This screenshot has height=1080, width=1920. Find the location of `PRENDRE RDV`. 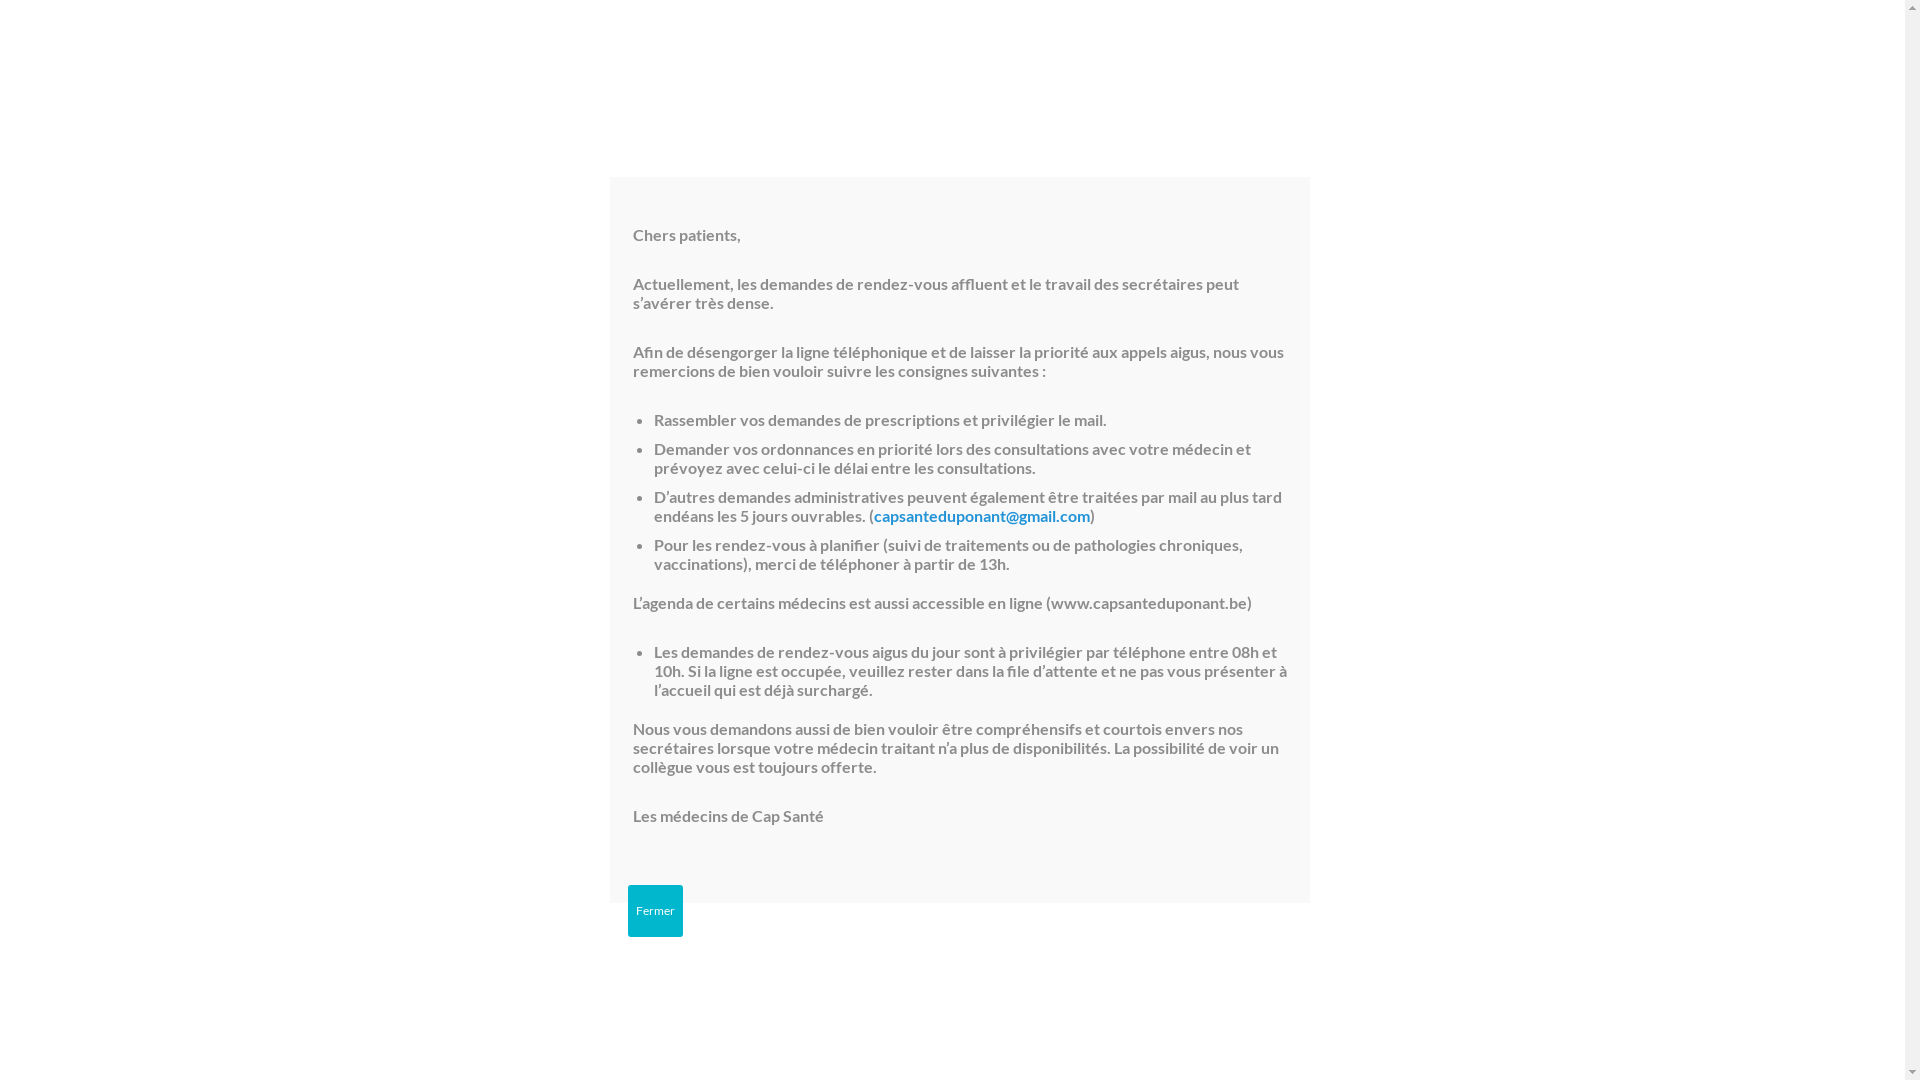

PRENDRE RDV is located at coordinates (1602, 20).